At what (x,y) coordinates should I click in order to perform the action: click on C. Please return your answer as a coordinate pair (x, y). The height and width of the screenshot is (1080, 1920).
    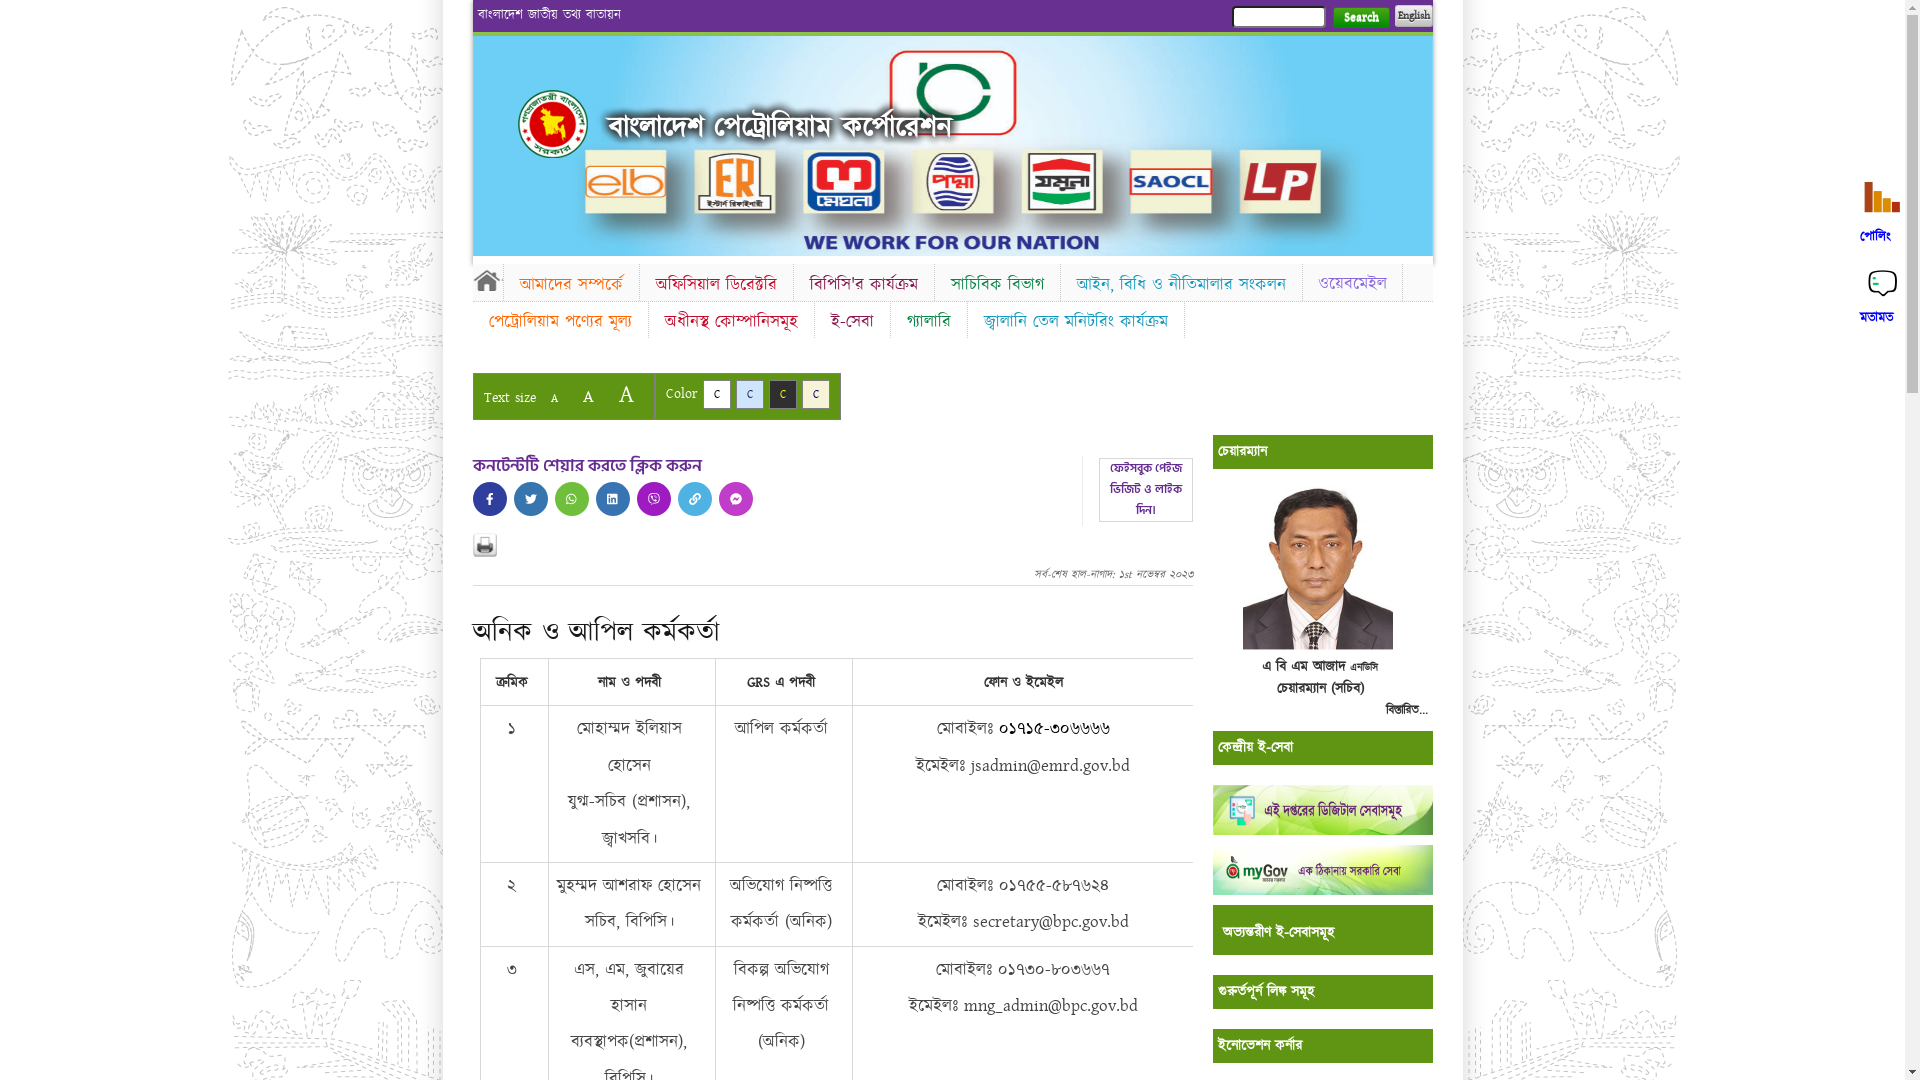
    Looking at the image, I should click on (750, 394).